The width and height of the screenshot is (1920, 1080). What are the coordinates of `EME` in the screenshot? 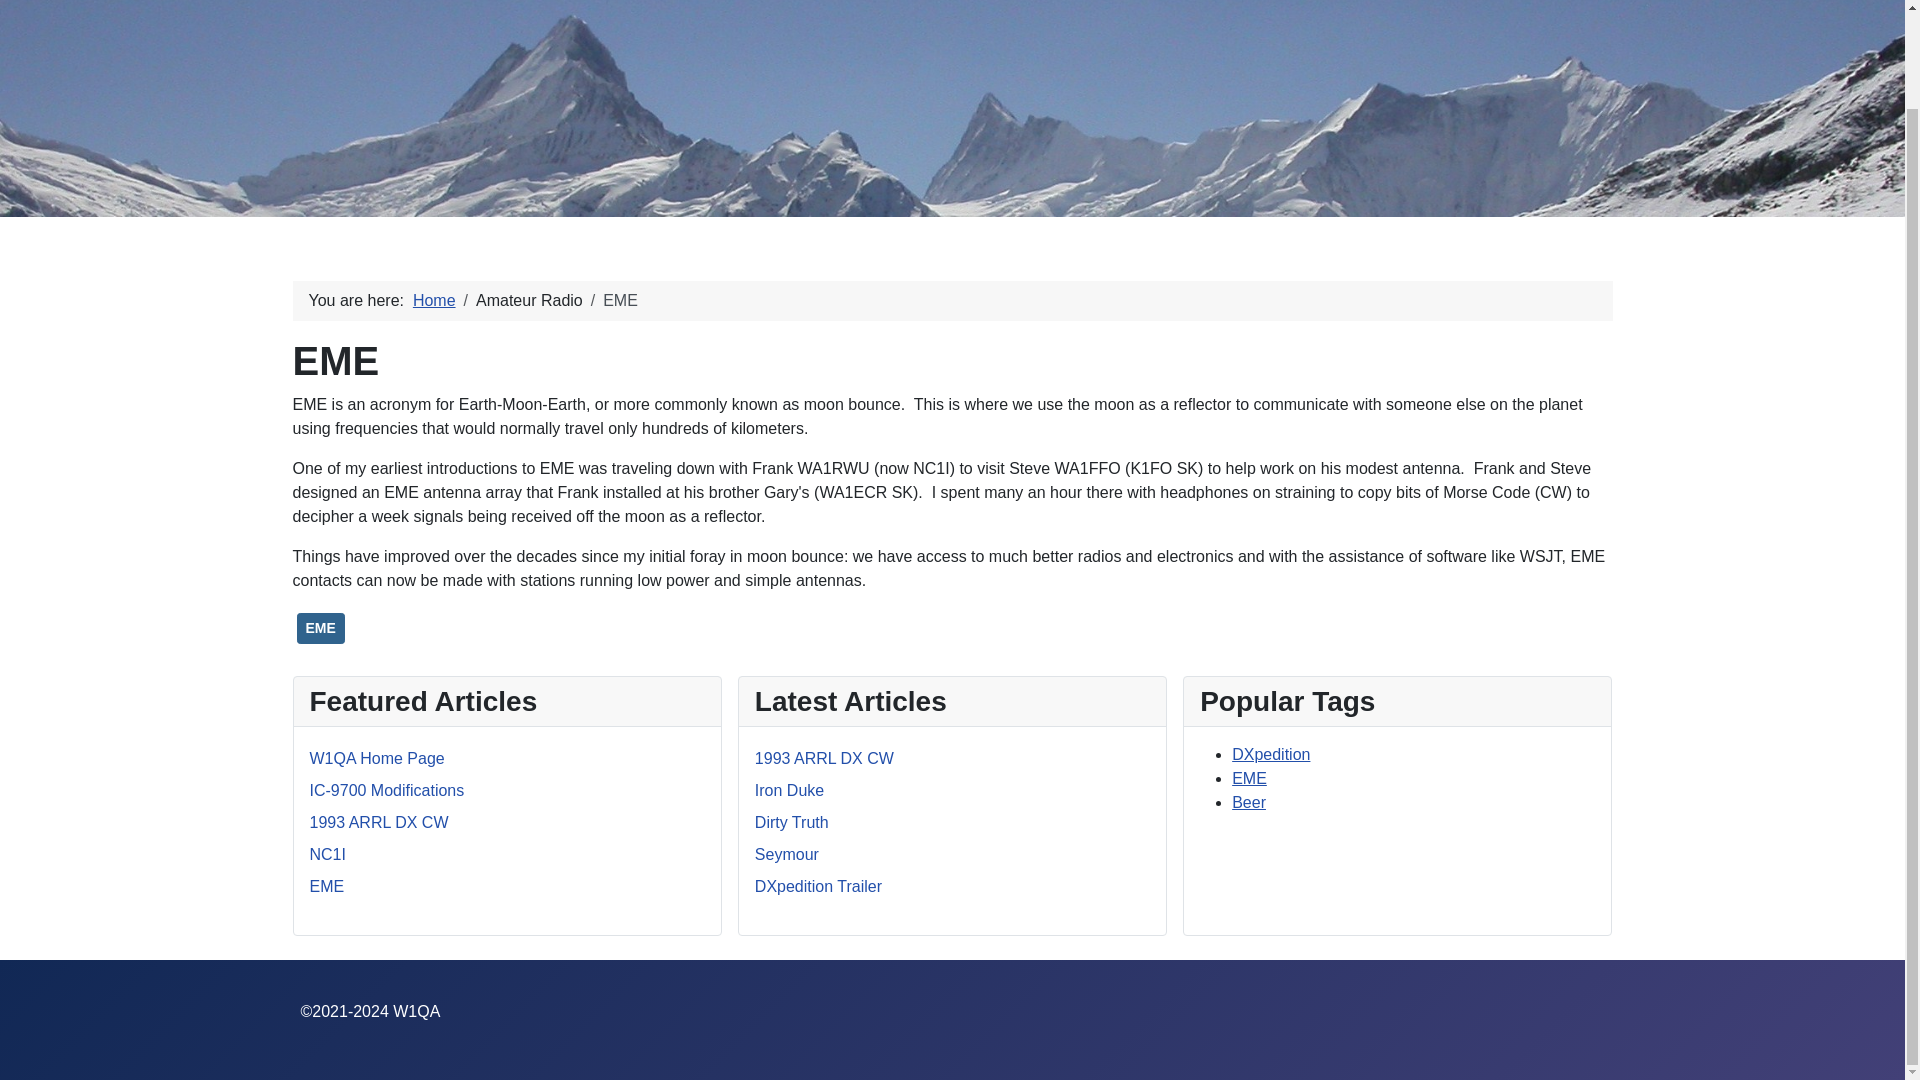 It's located at (1250, 778).